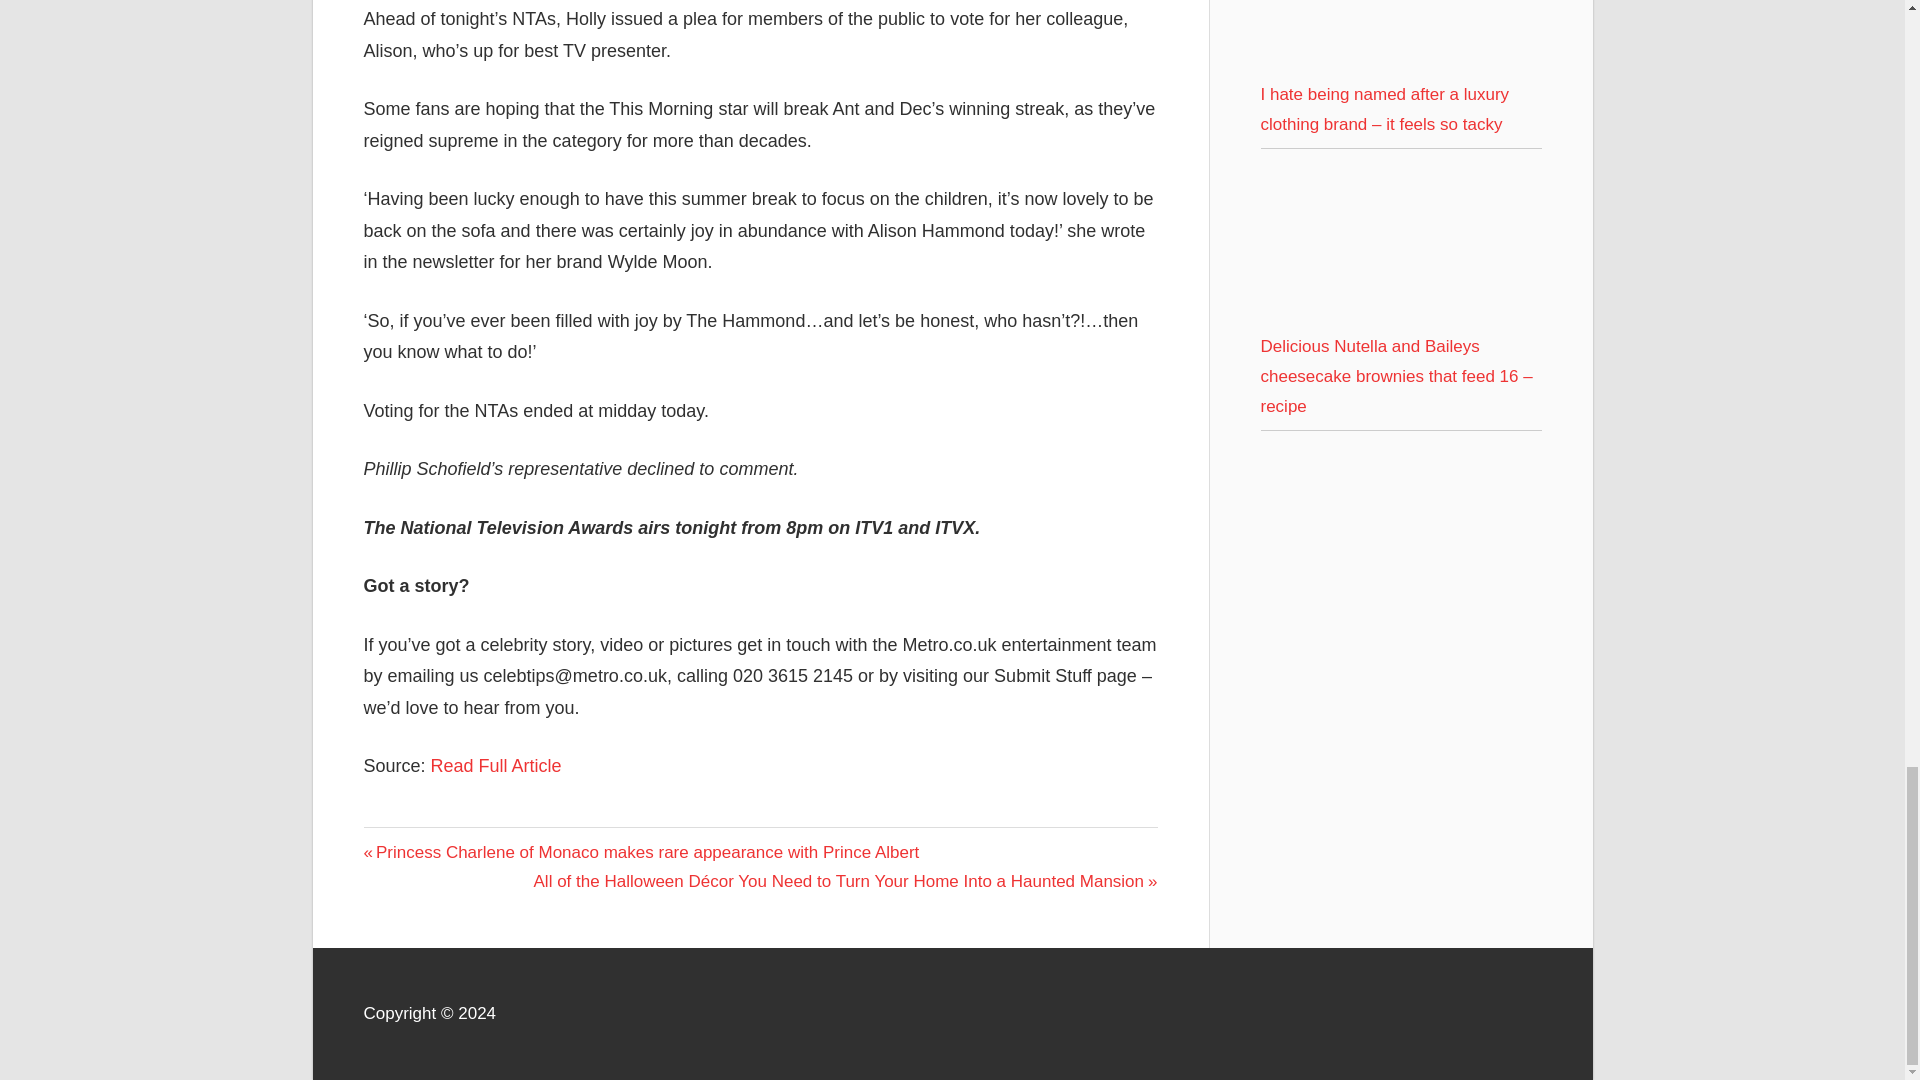 The height and width of the screenshot is (1080, 1920). I want to click on Read Full Article, so click(496, 766).